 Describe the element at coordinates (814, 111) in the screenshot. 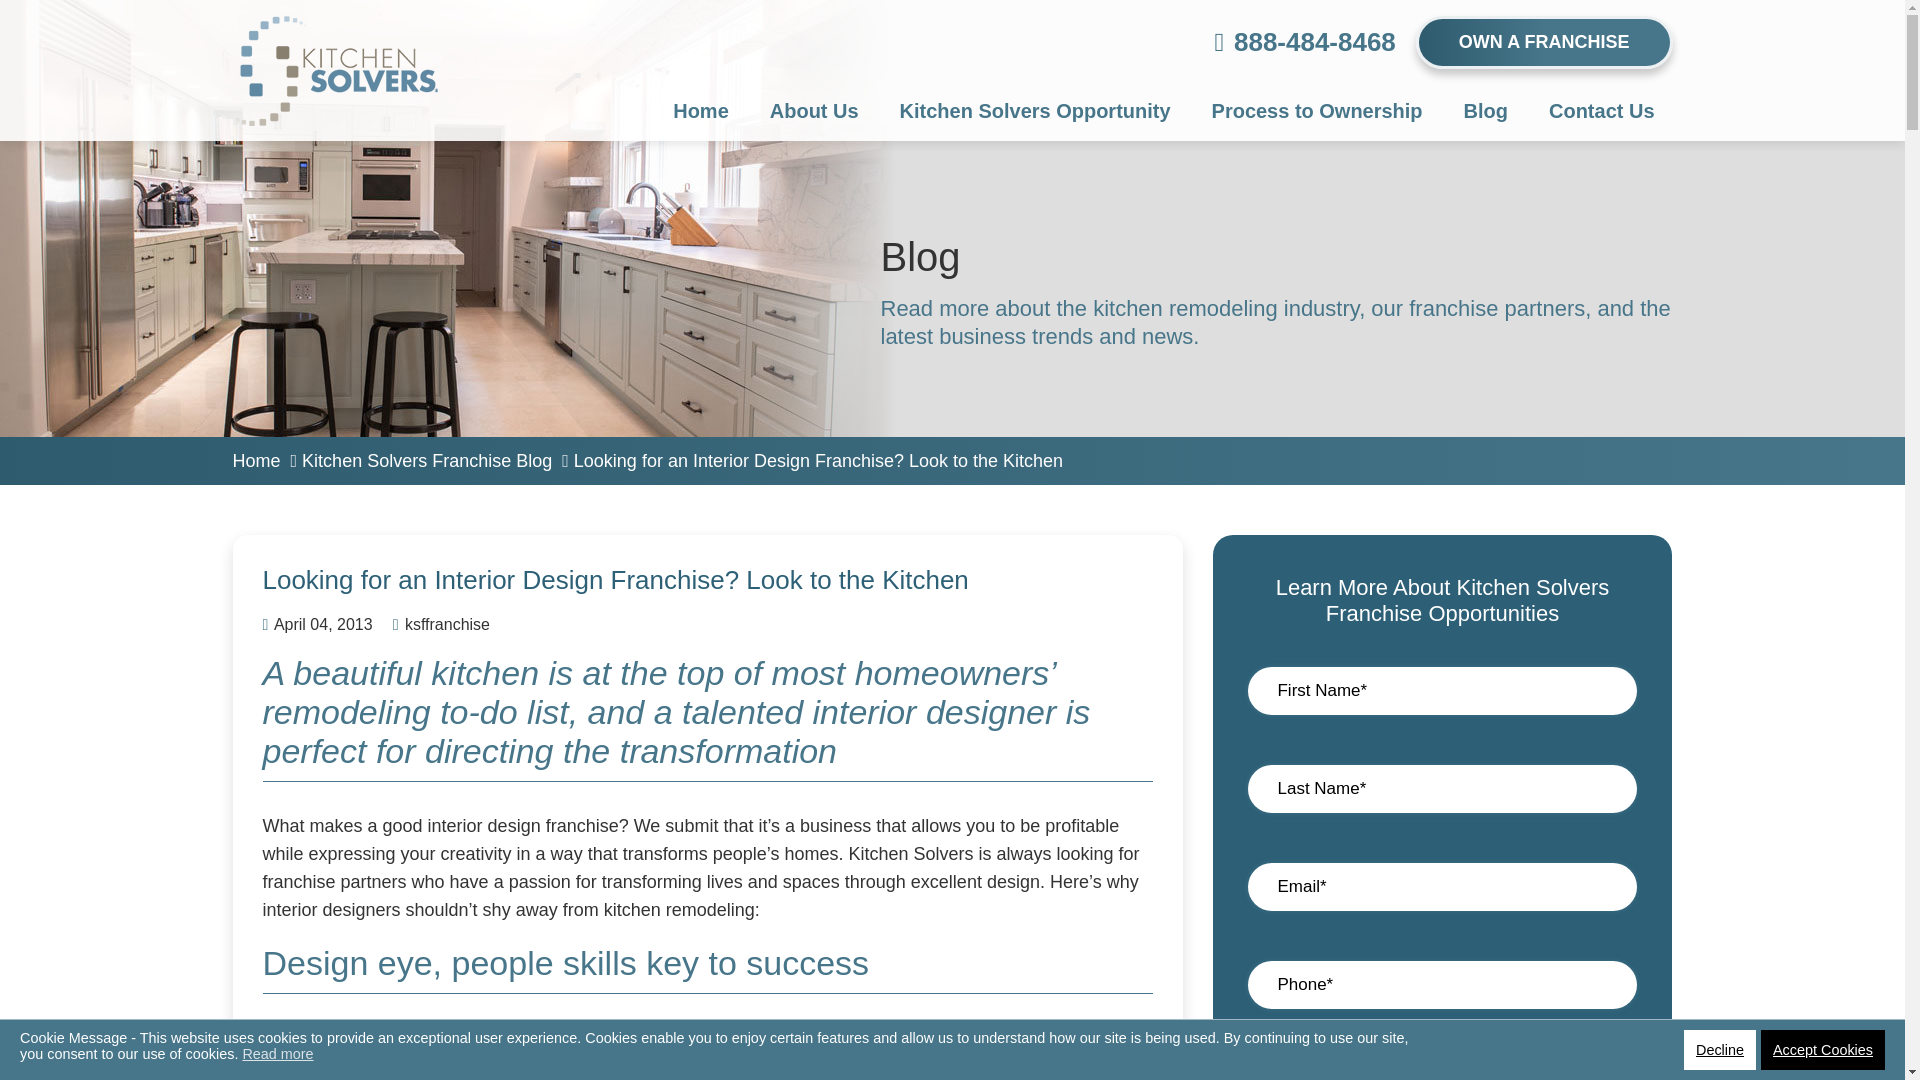

I see `About Us` at that location.